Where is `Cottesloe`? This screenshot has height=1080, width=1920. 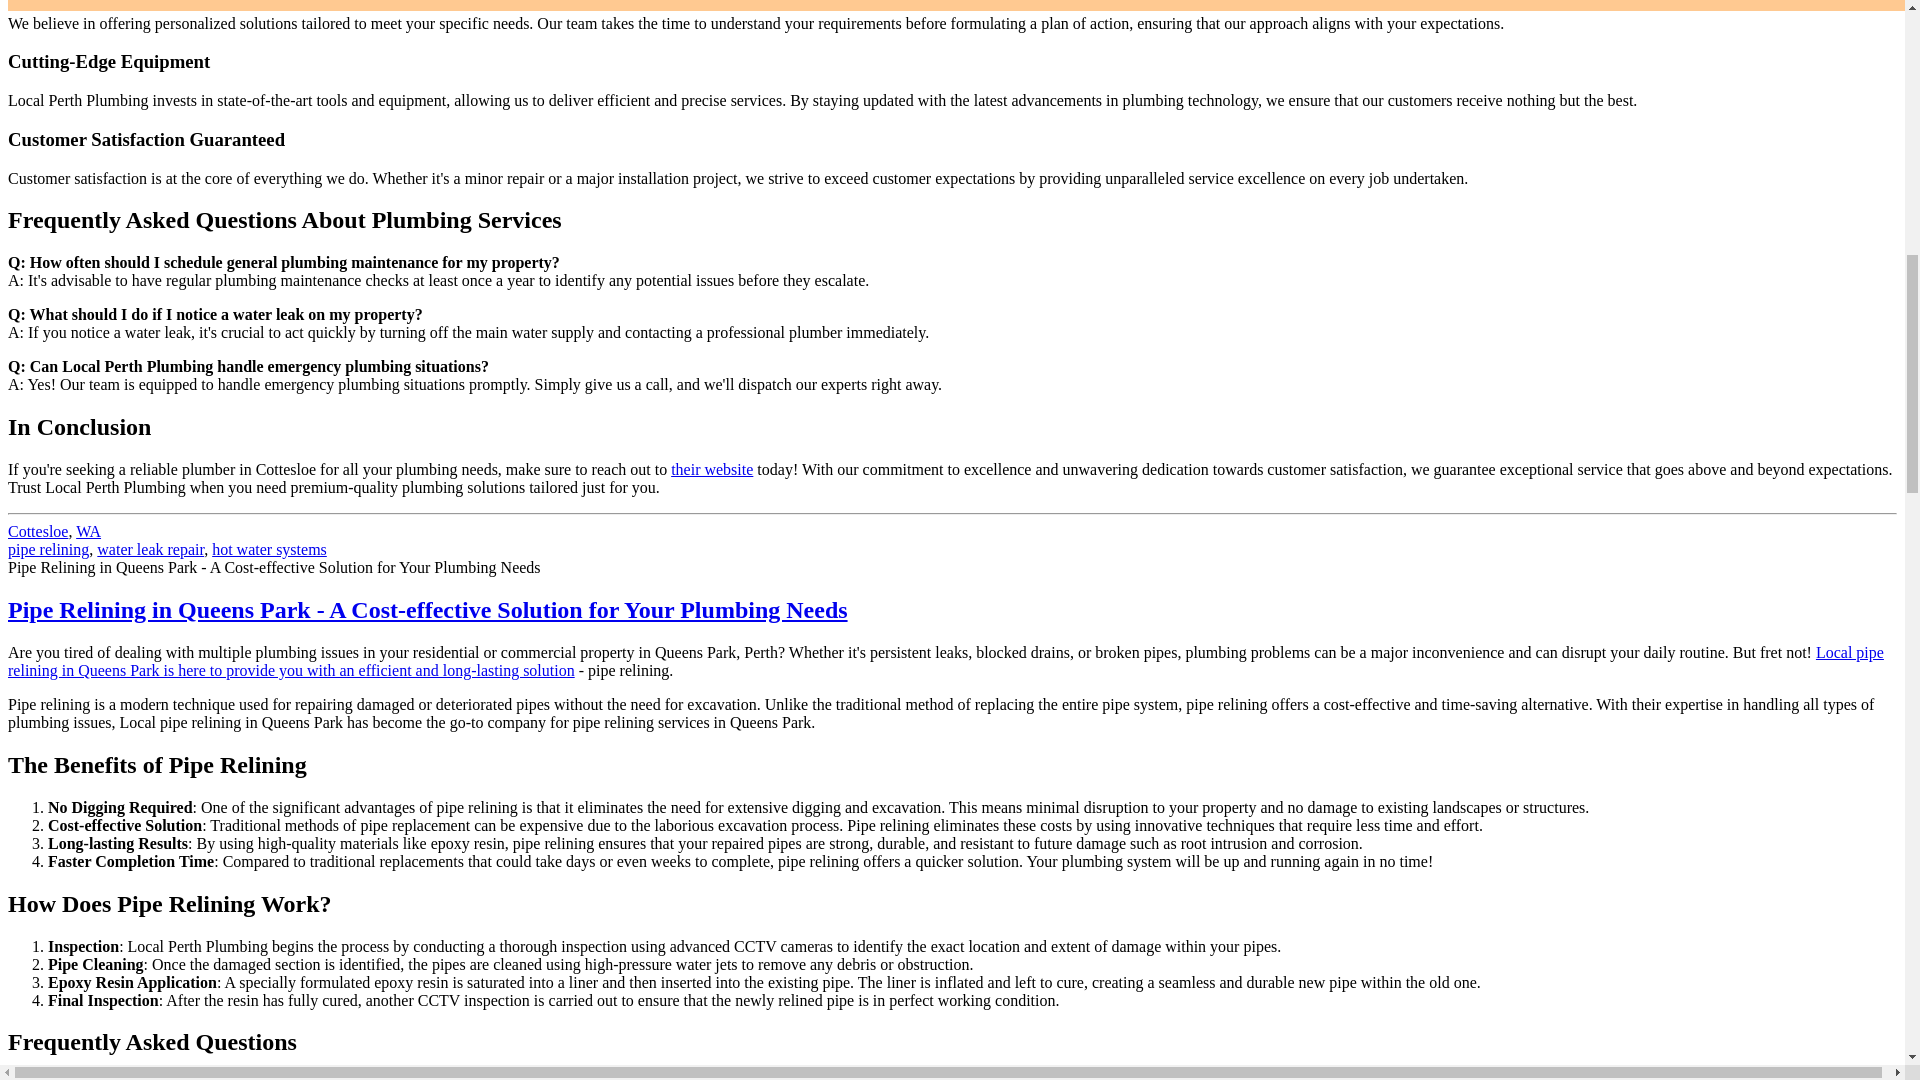 Cottesloe is located at coordinates (37, 531).